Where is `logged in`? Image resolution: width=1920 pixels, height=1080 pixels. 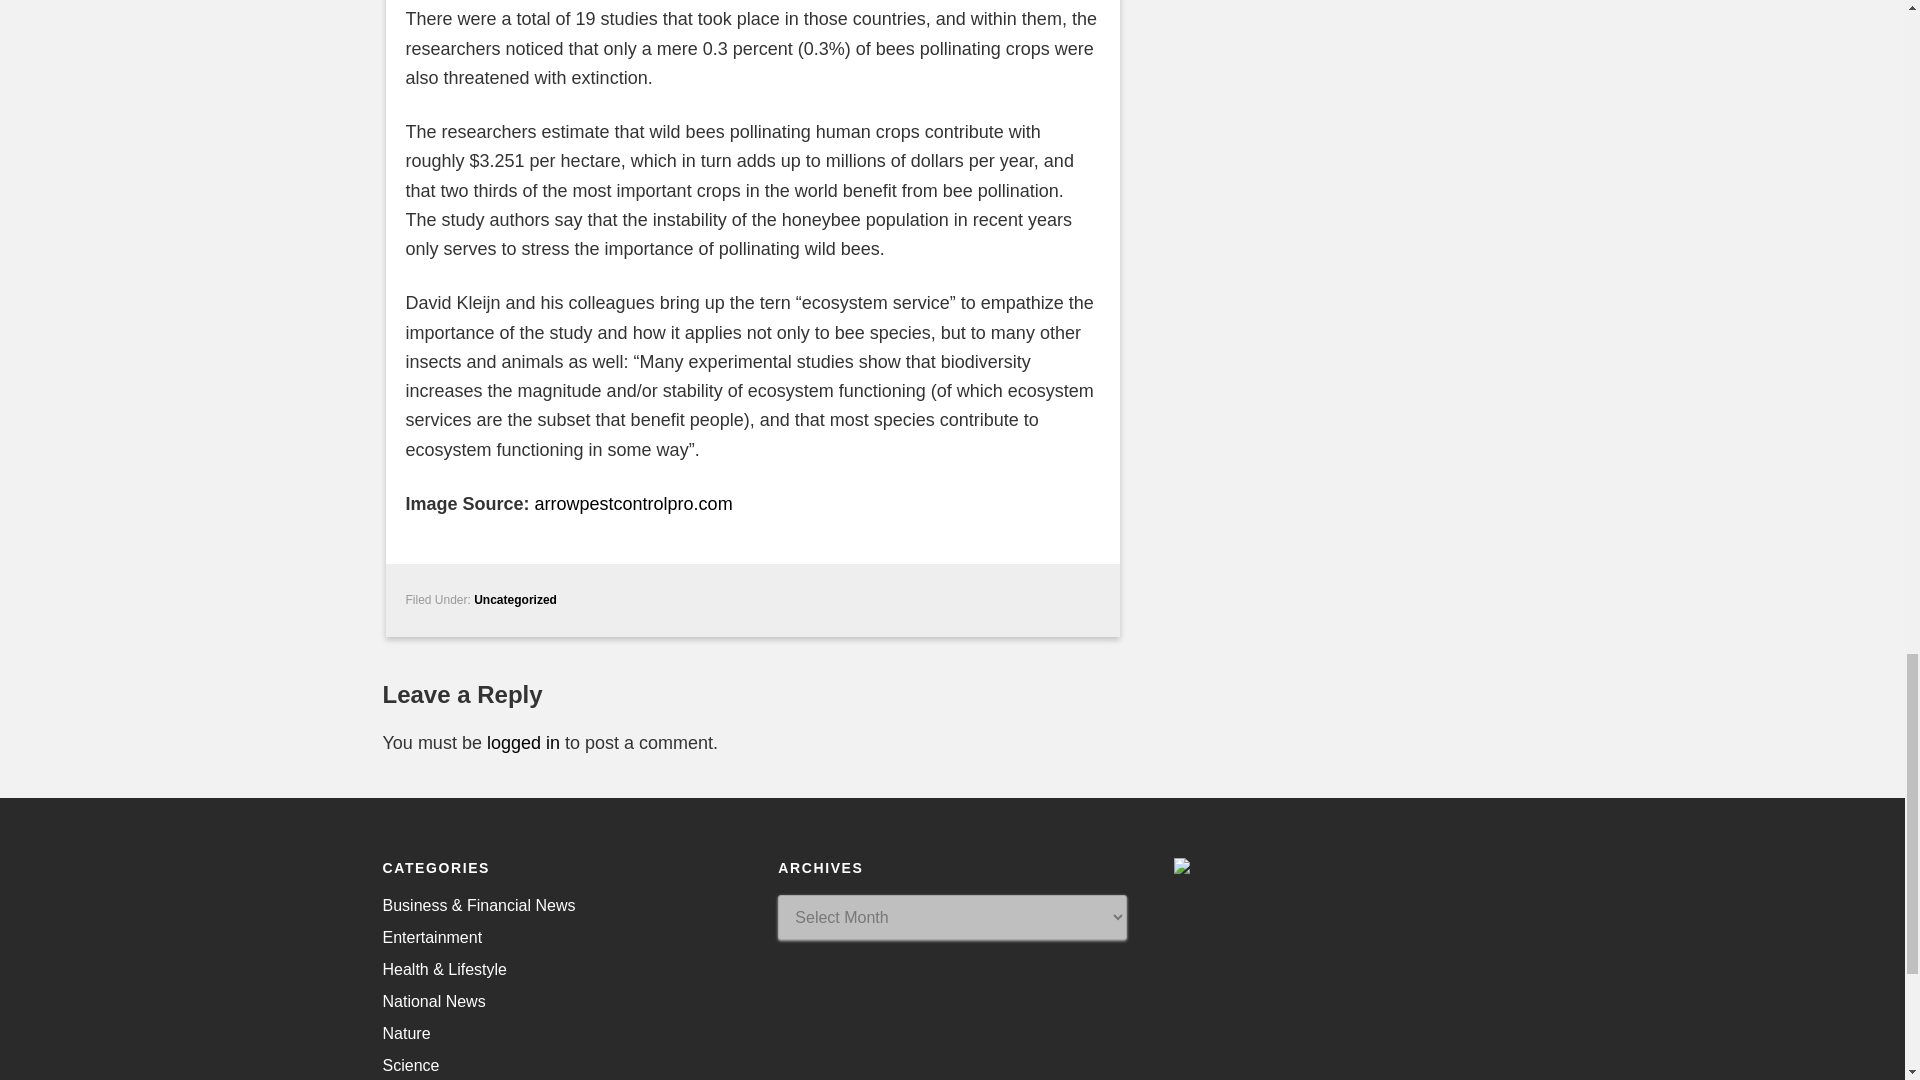 logged in is located at coordinates (524, 742).